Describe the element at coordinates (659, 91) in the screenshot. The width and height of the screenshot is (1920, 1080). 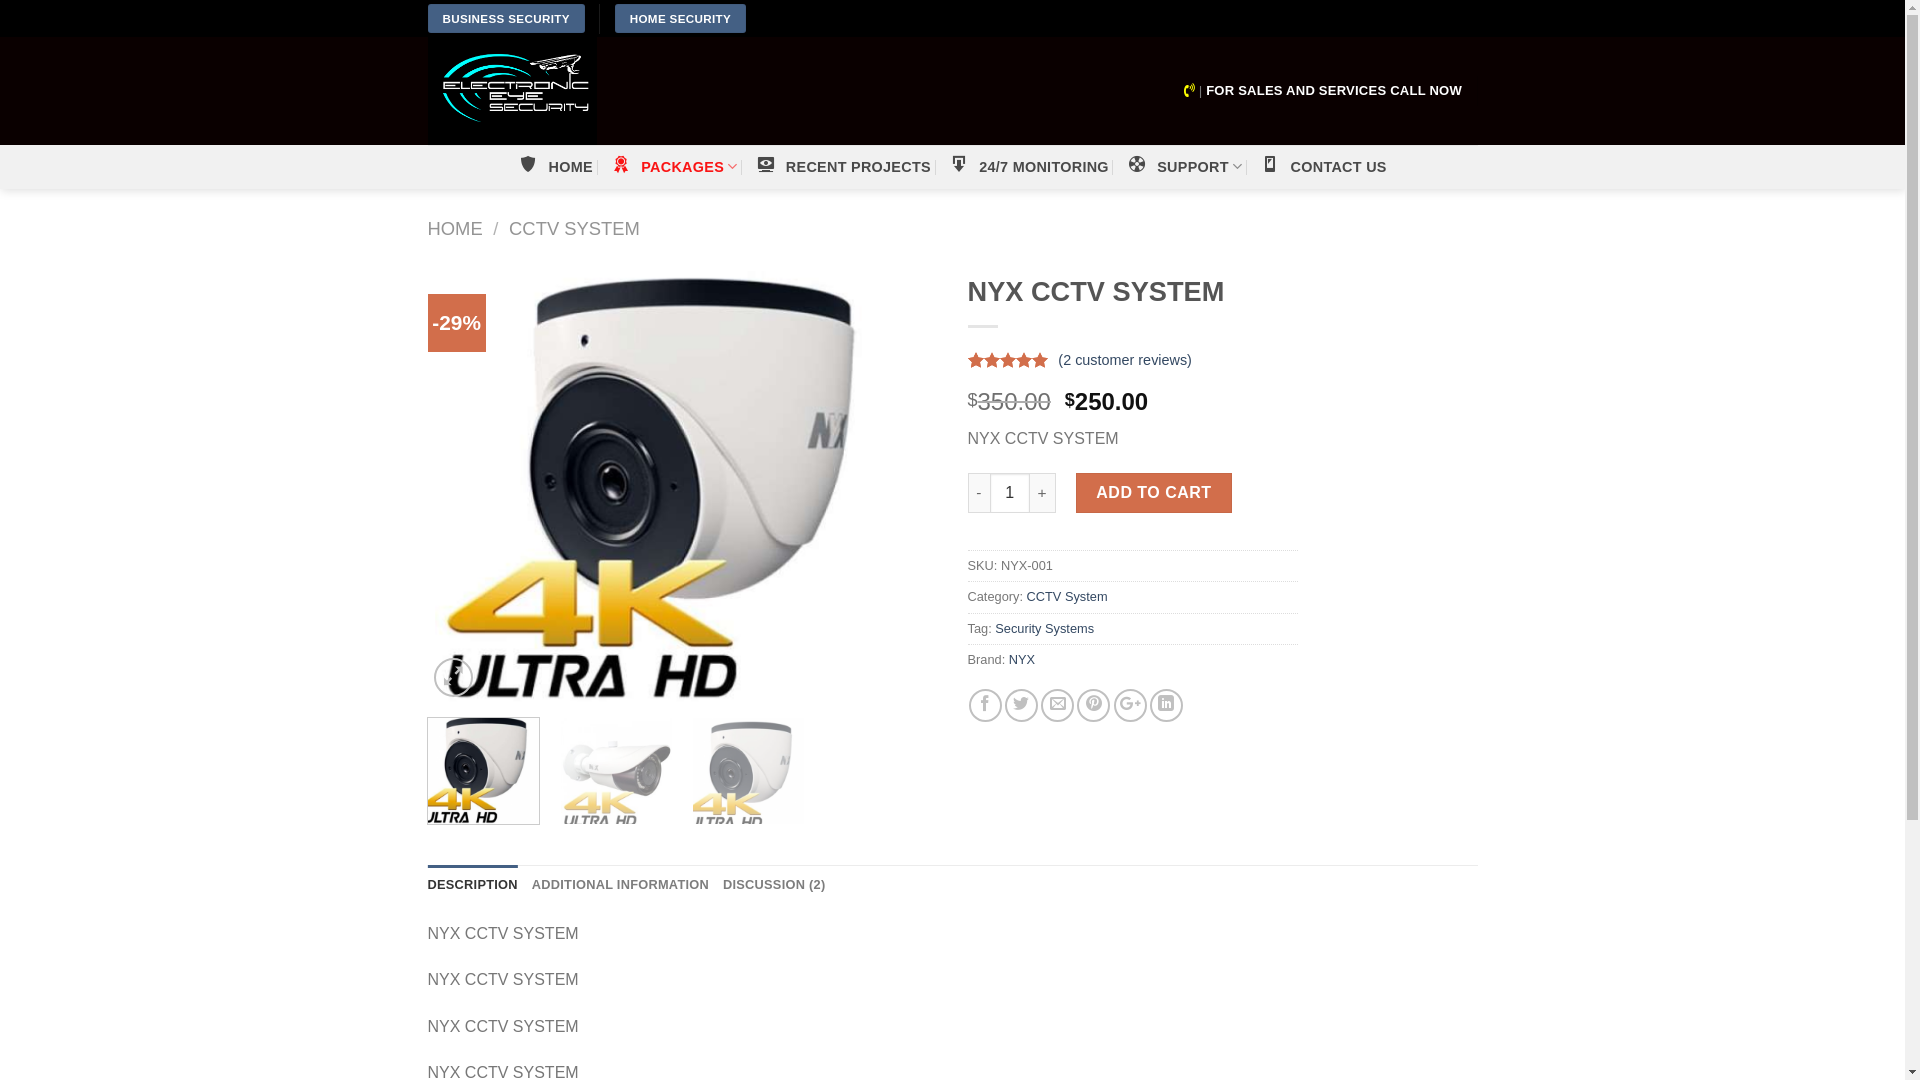
I see `Electronic Eye - Home Security & Surveillance` at that location.